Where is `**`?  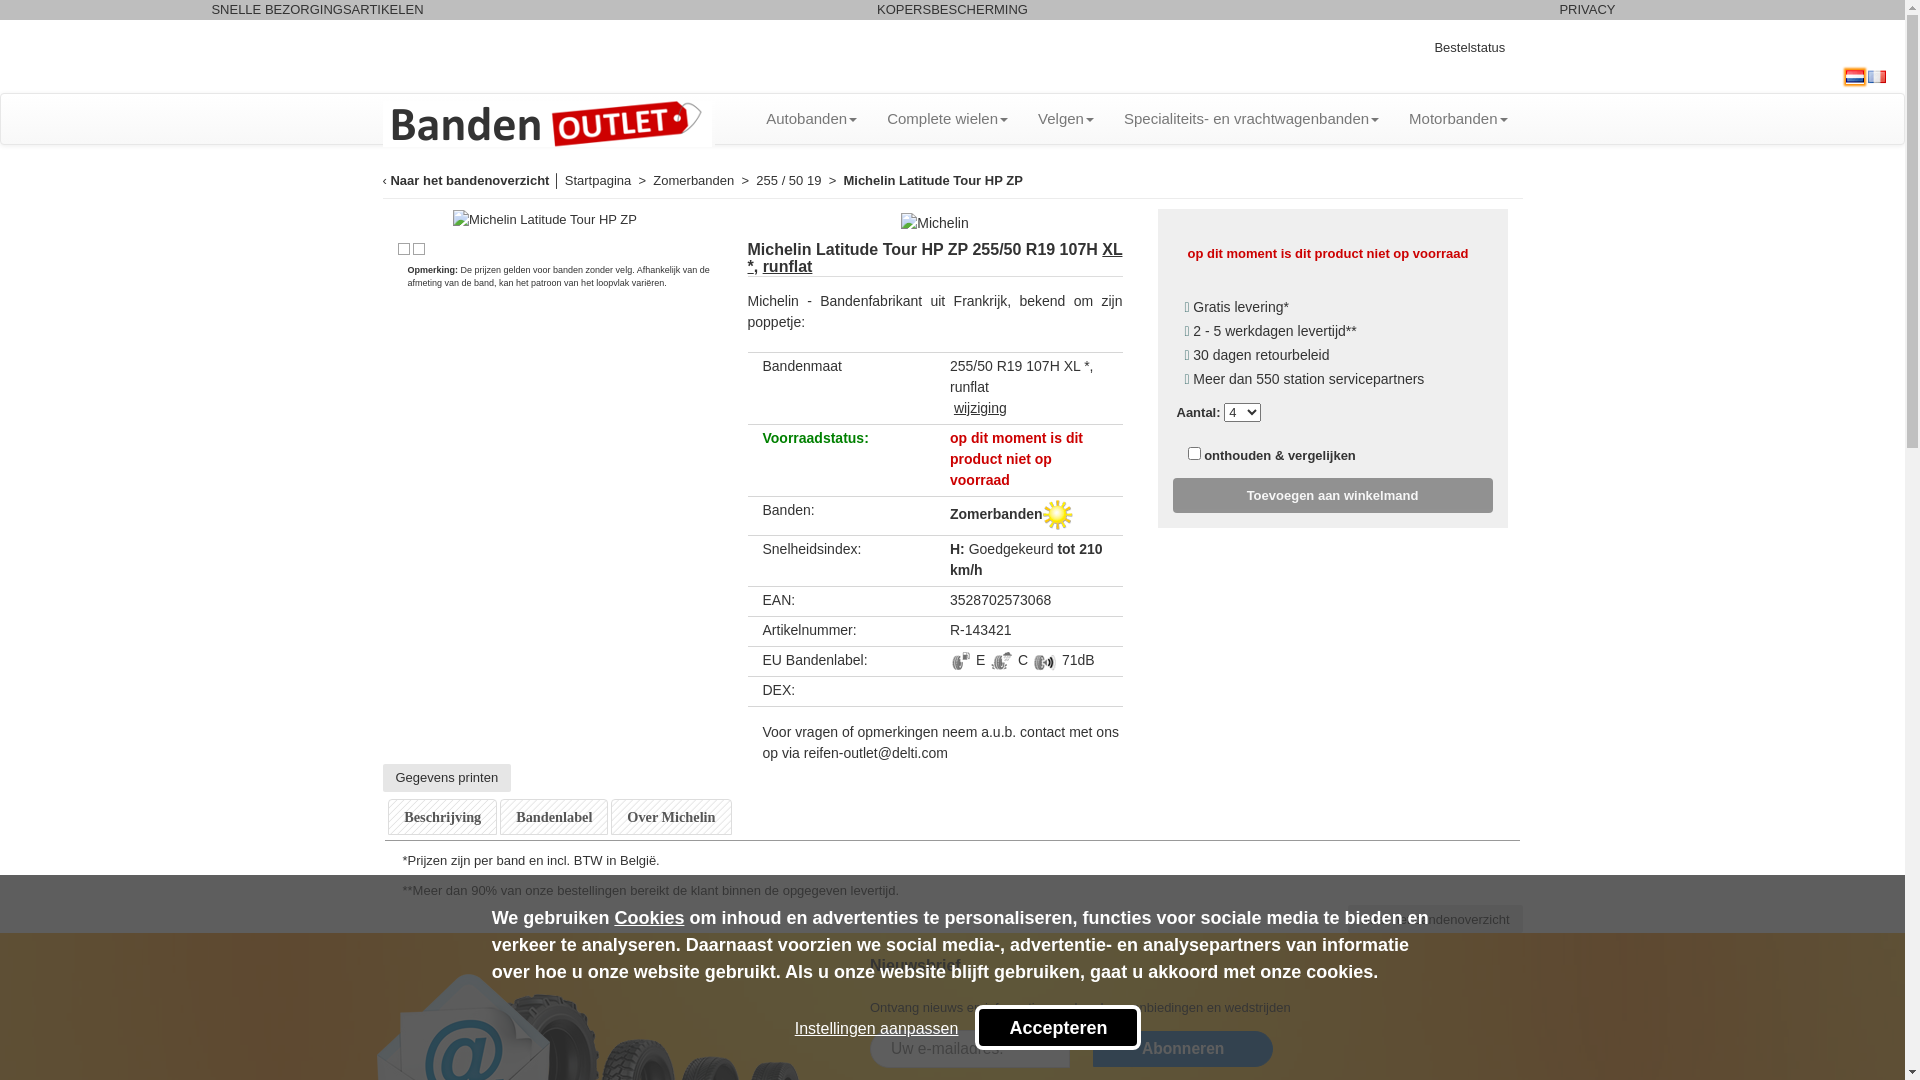 ** is located at coordinates (1352, 330).